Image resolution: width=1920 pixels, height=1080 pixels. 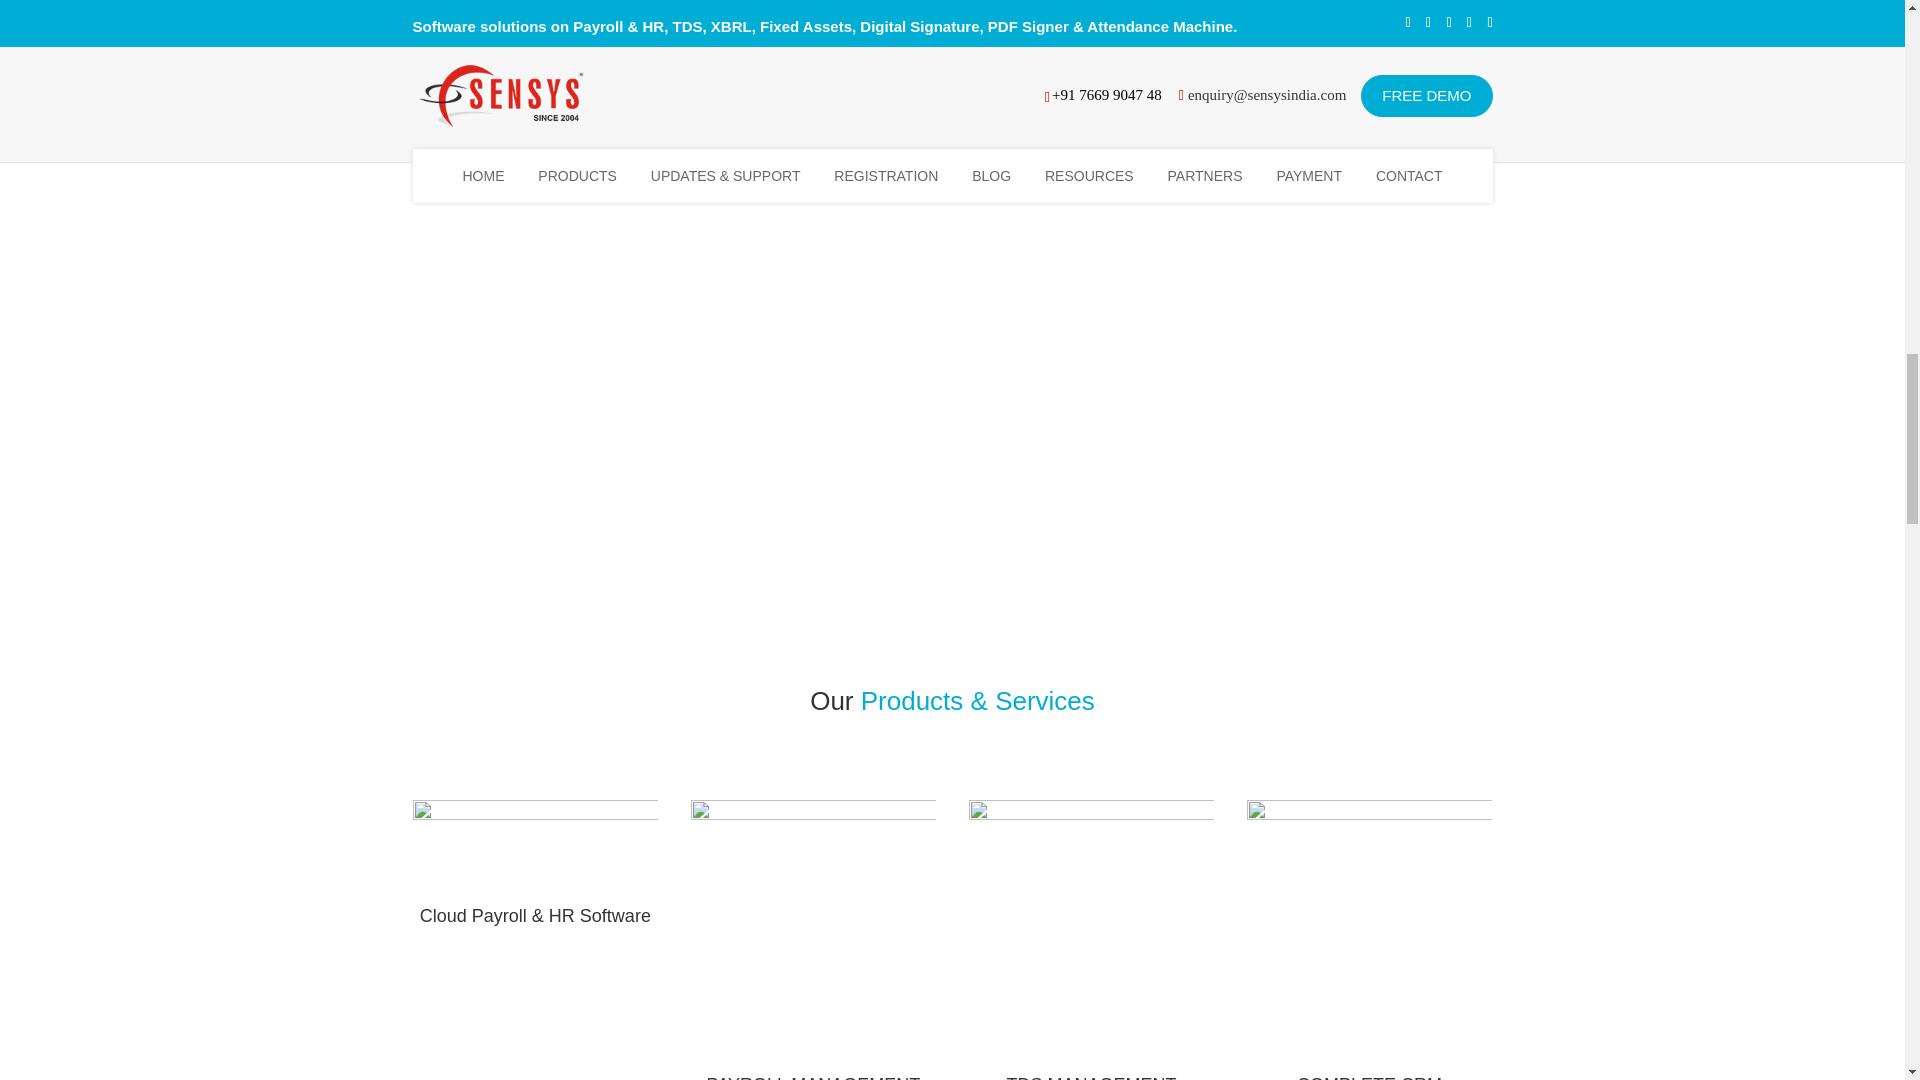 What do you see at coordinates (814, 1077) in the screenshot?
I see `PAYROLL MANAGEMENT SOFTWARE` at bounding box center [814, 1077].